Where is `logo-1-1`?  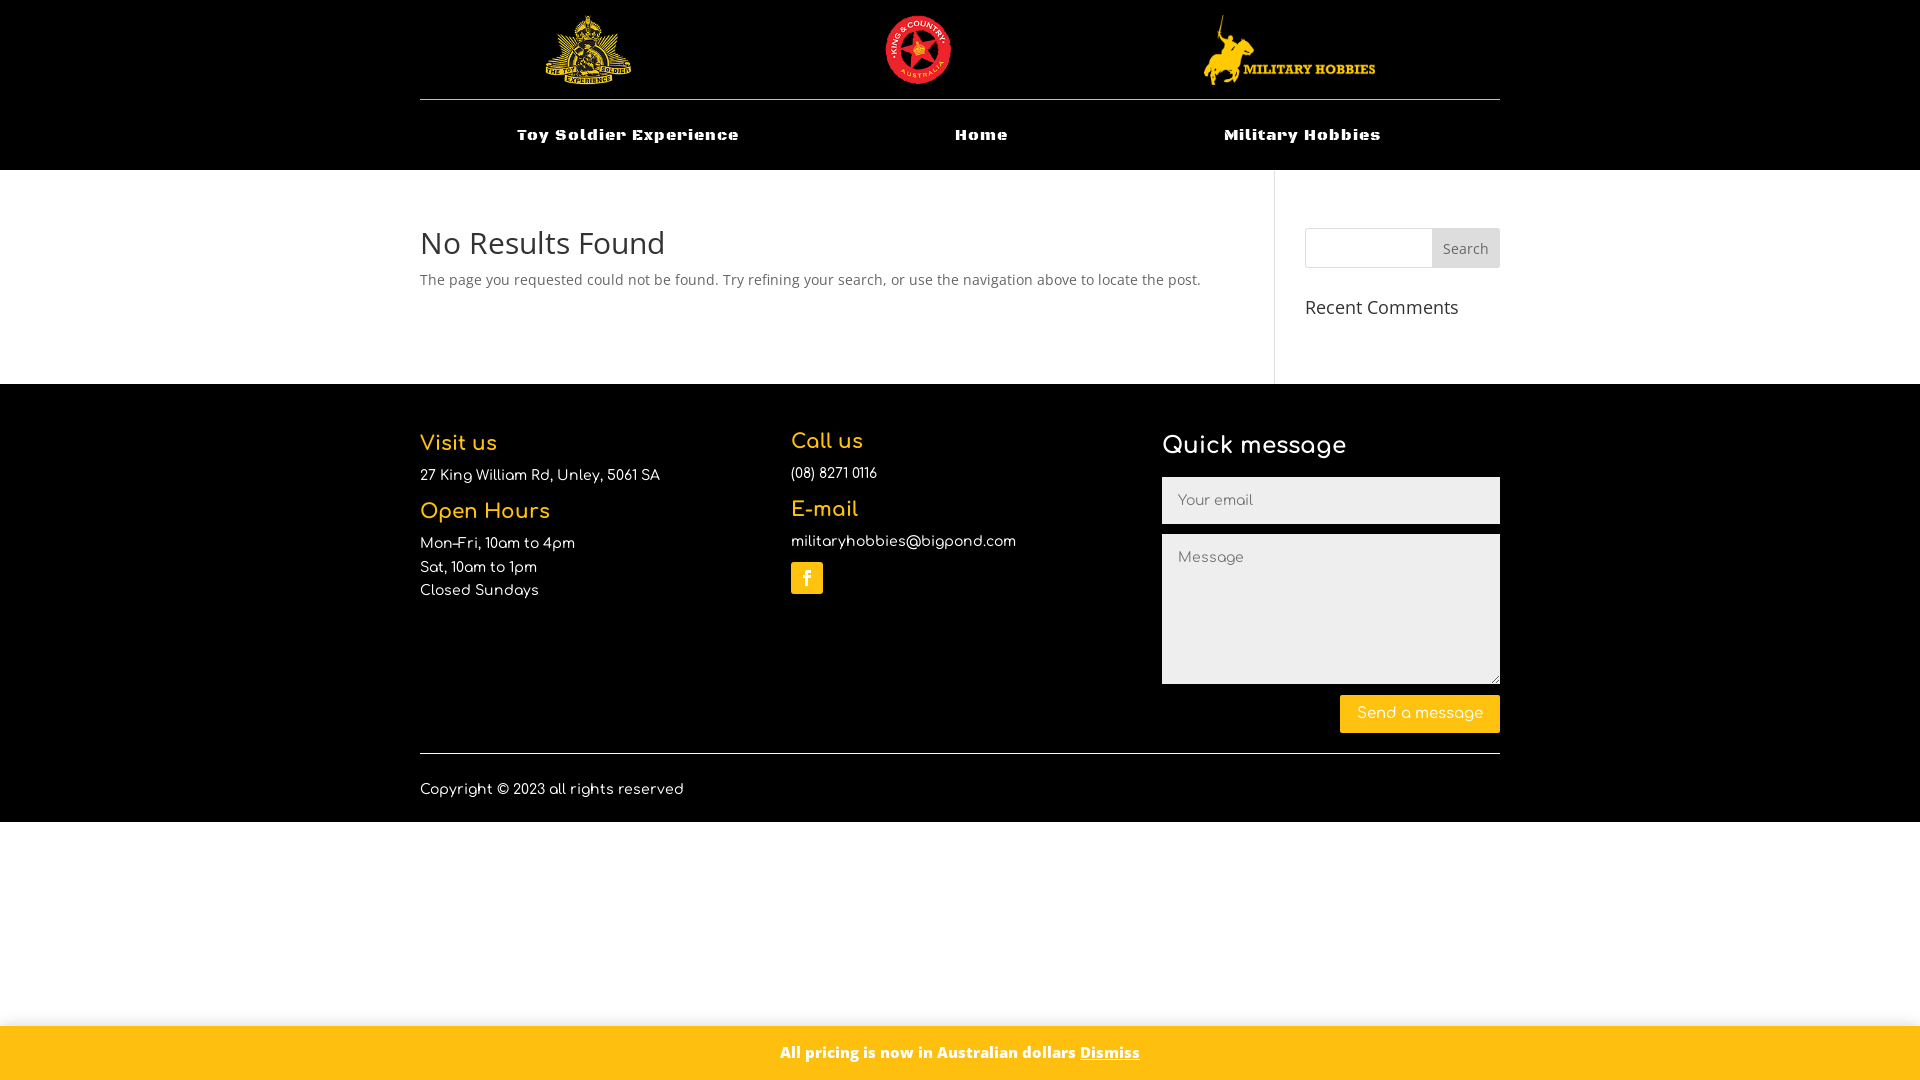 logo-1-1 is located at coordinates (1290, 50).